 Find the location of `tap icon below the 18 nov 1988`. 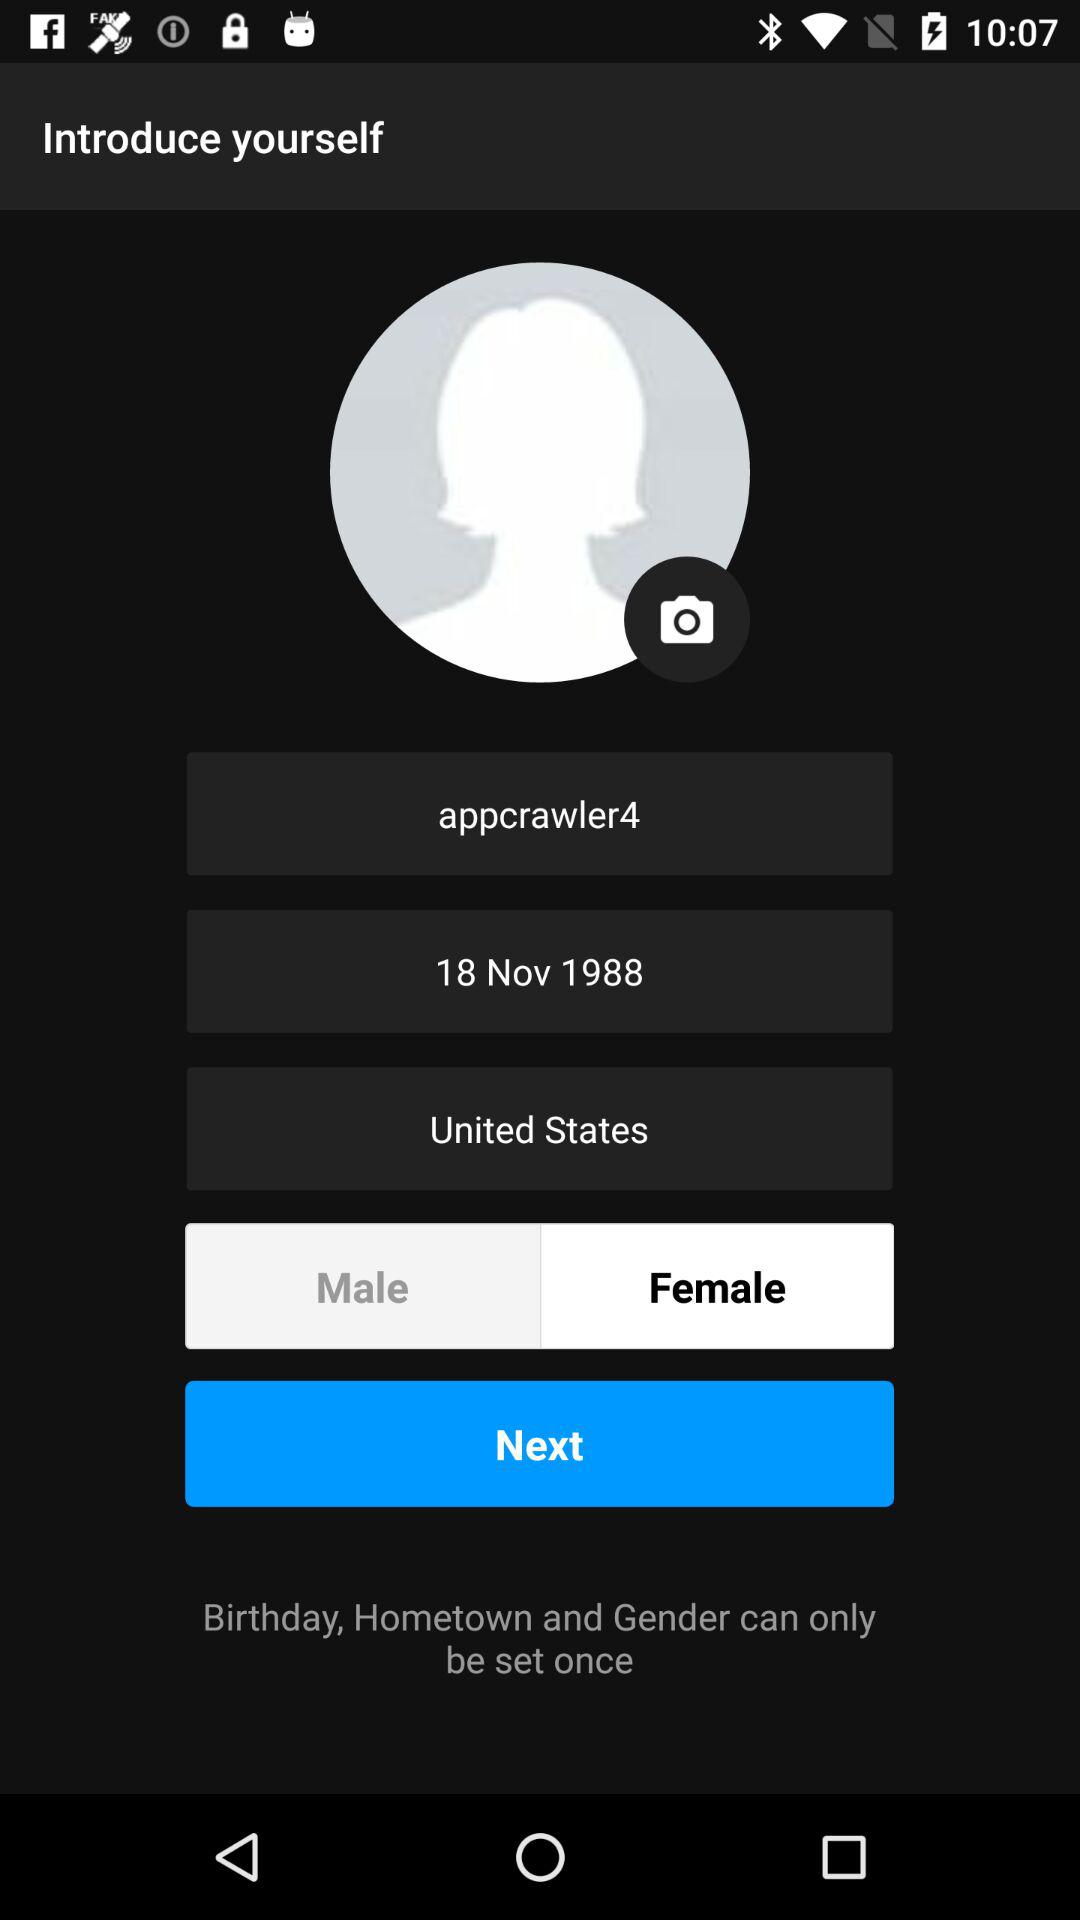

tap icon below the 18 nov 1988 is located at coordinates (540, 1128).